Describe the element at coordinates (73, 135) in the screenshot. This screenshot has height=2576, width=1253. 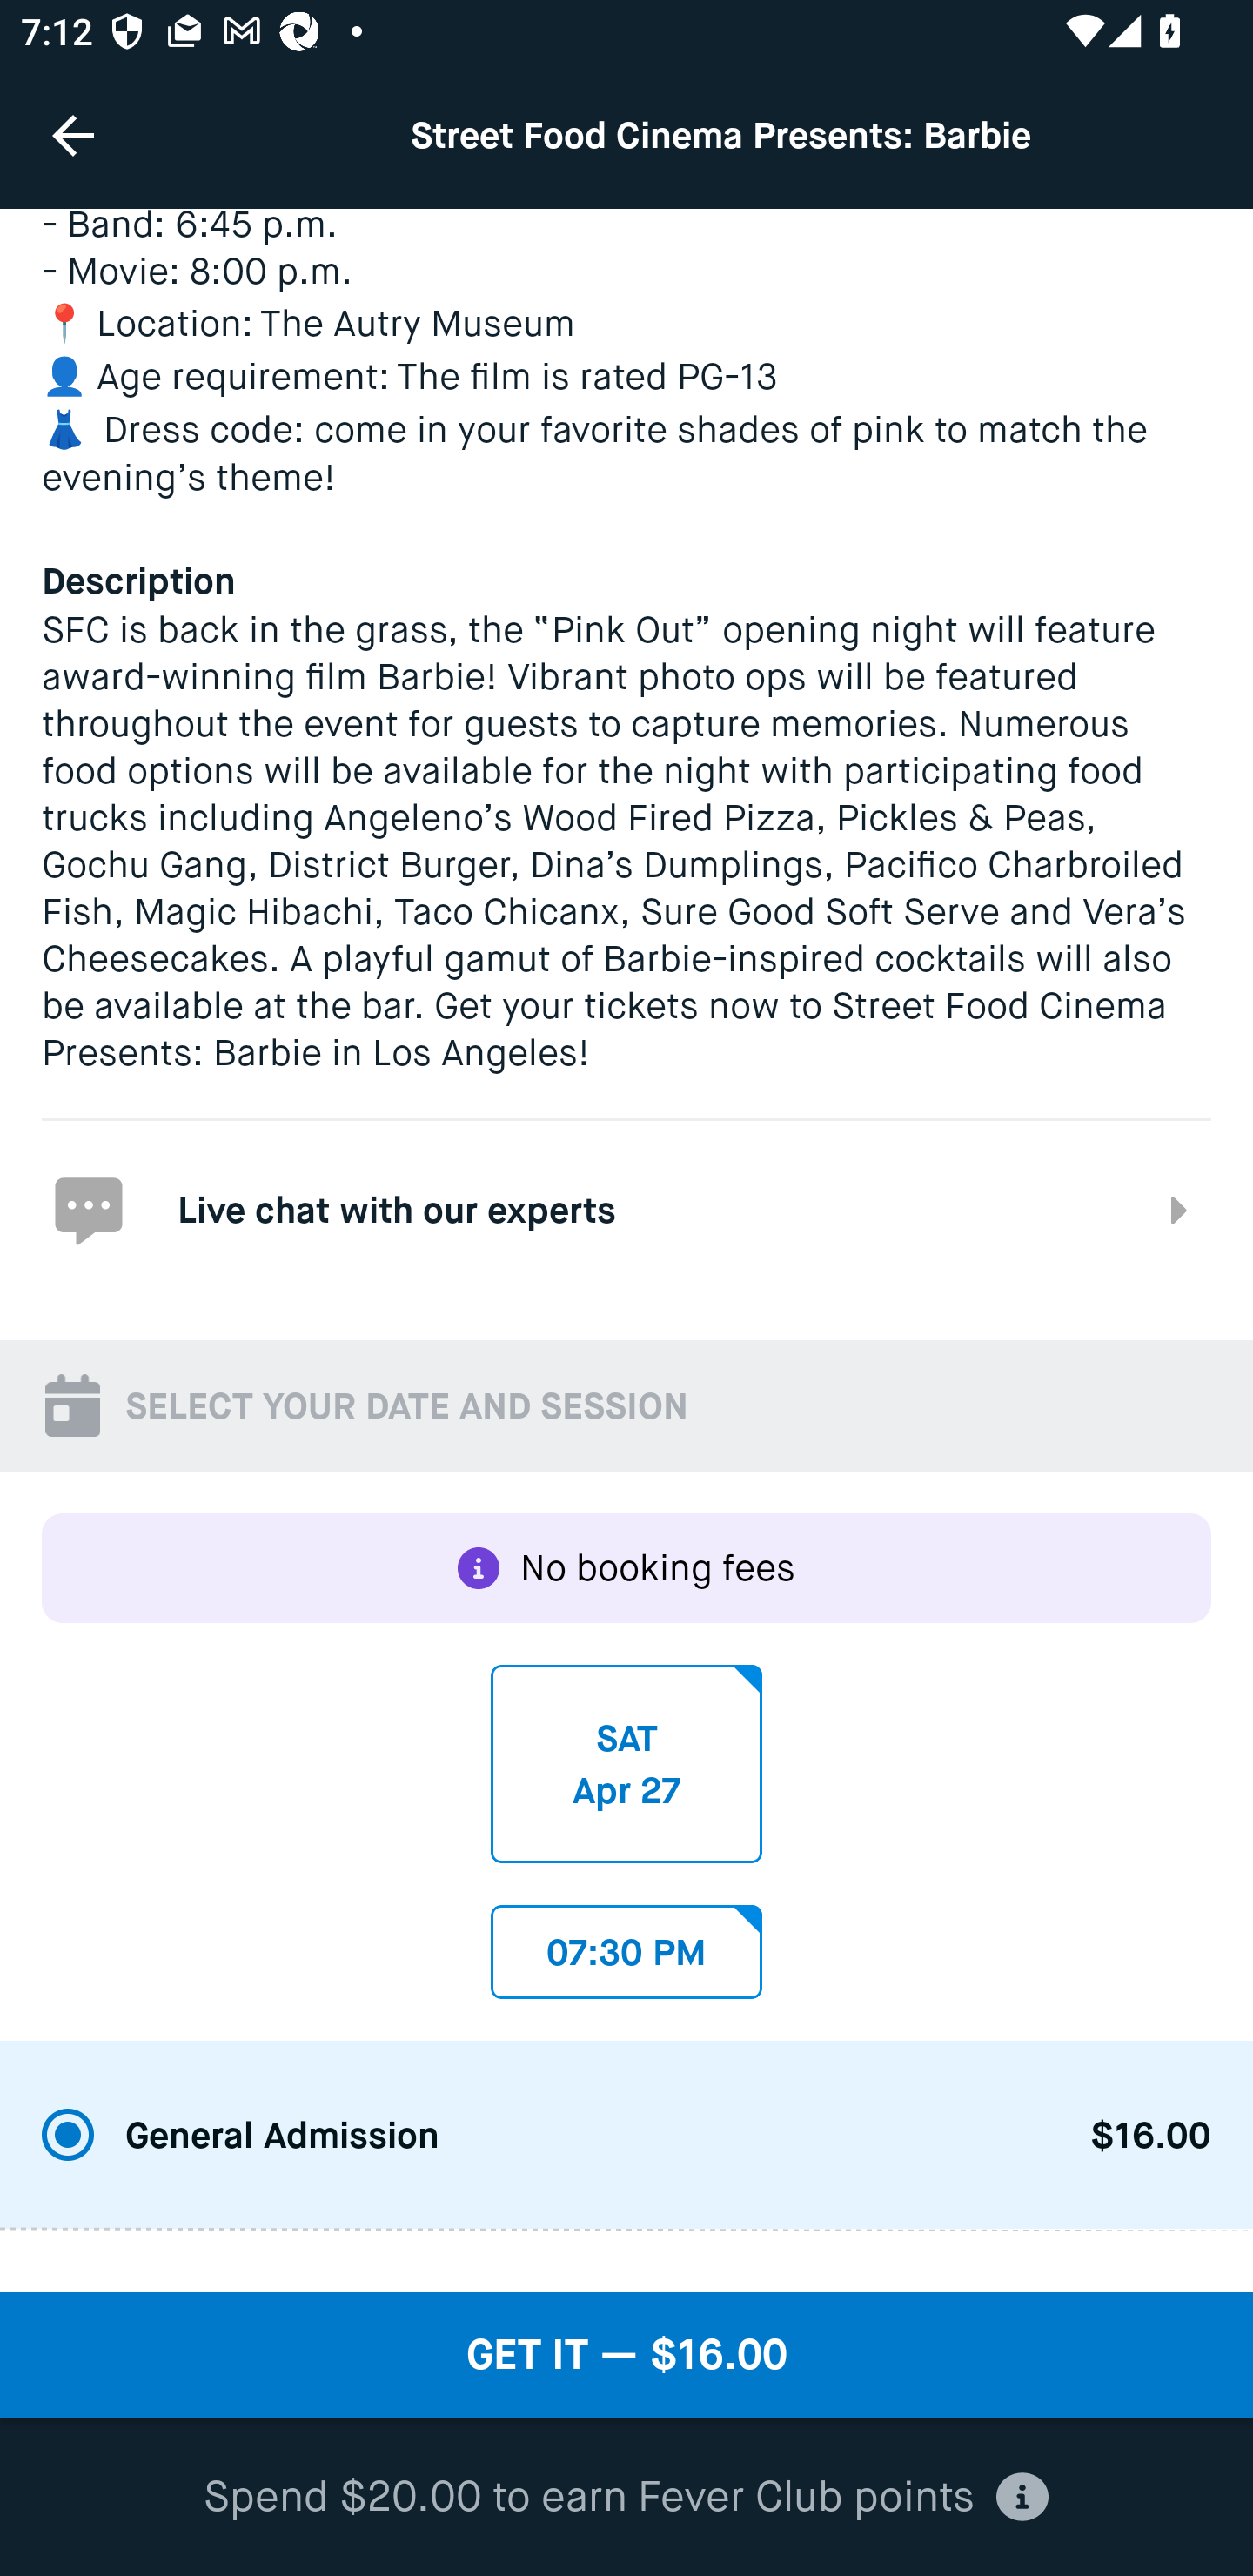
I see `Navigate up` at that location.